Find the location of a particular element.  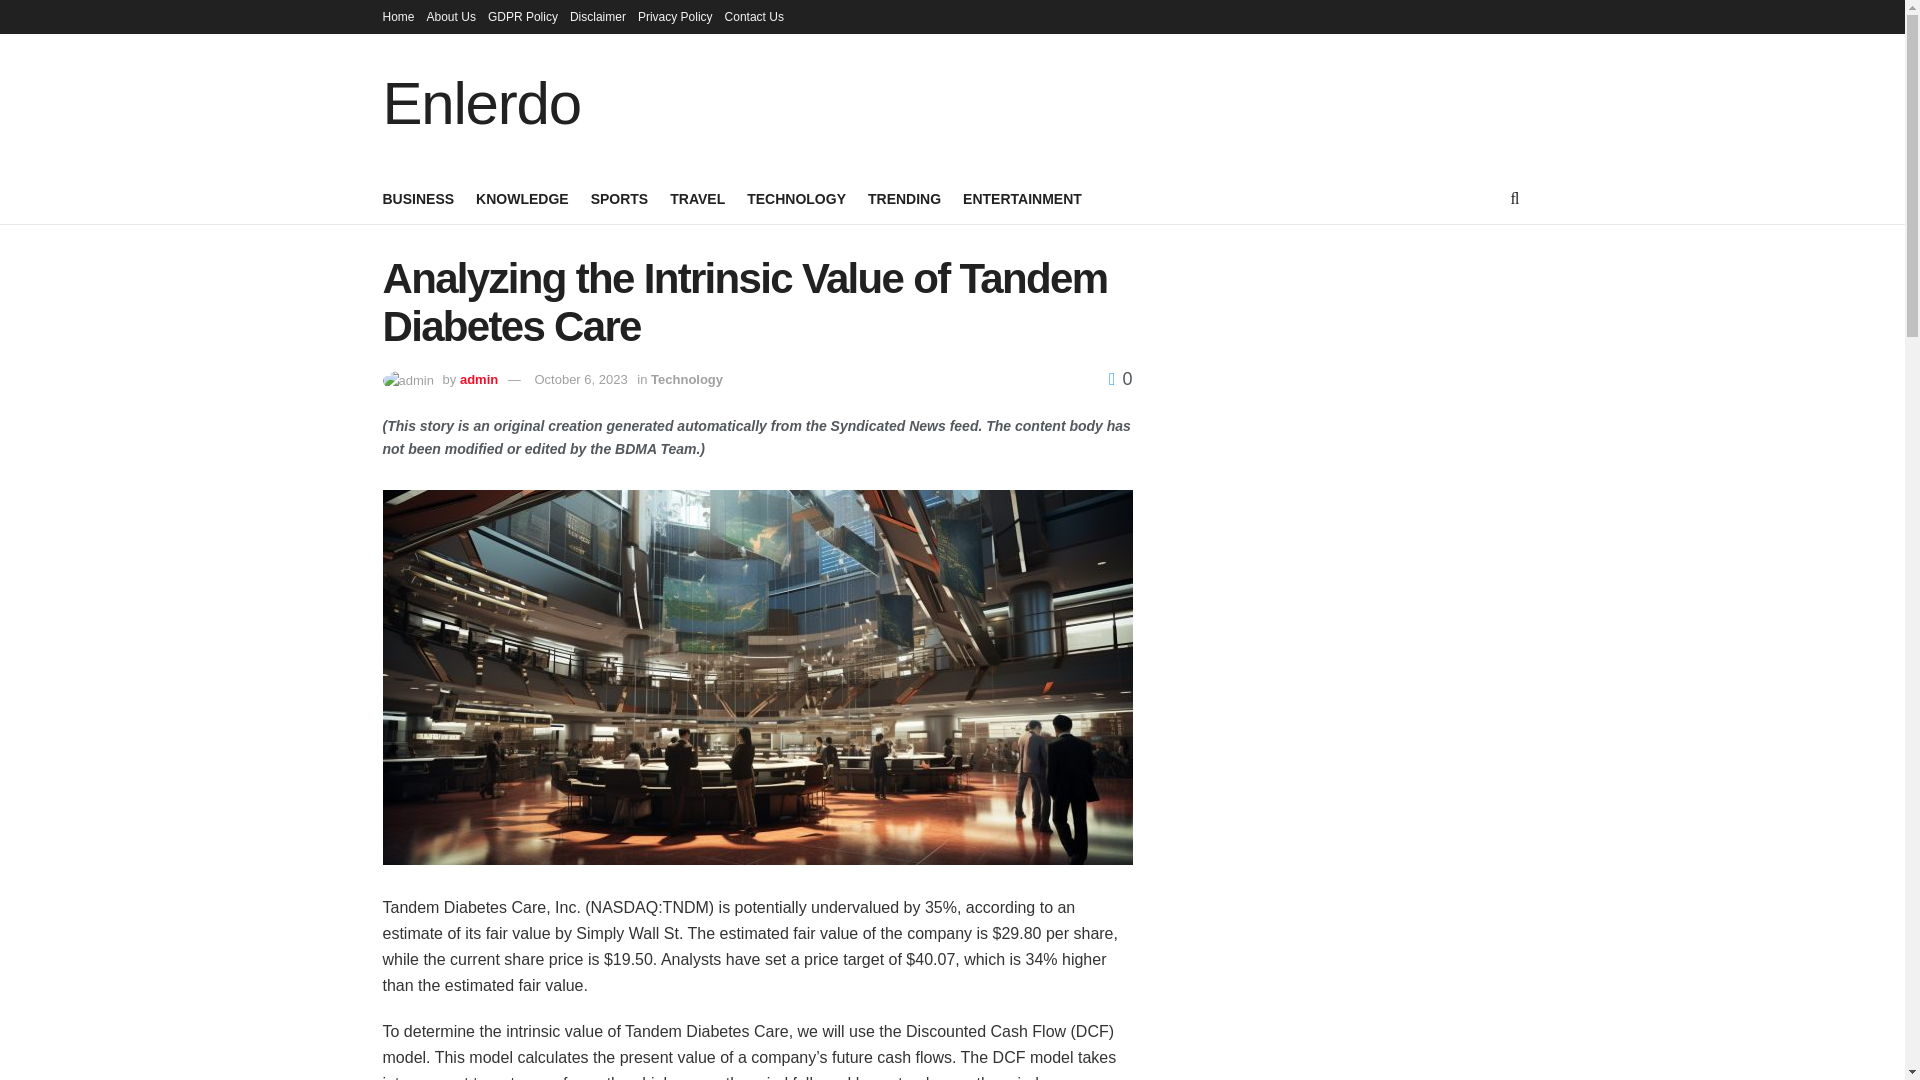

Enlerdo is located at coordinates (480, 104).